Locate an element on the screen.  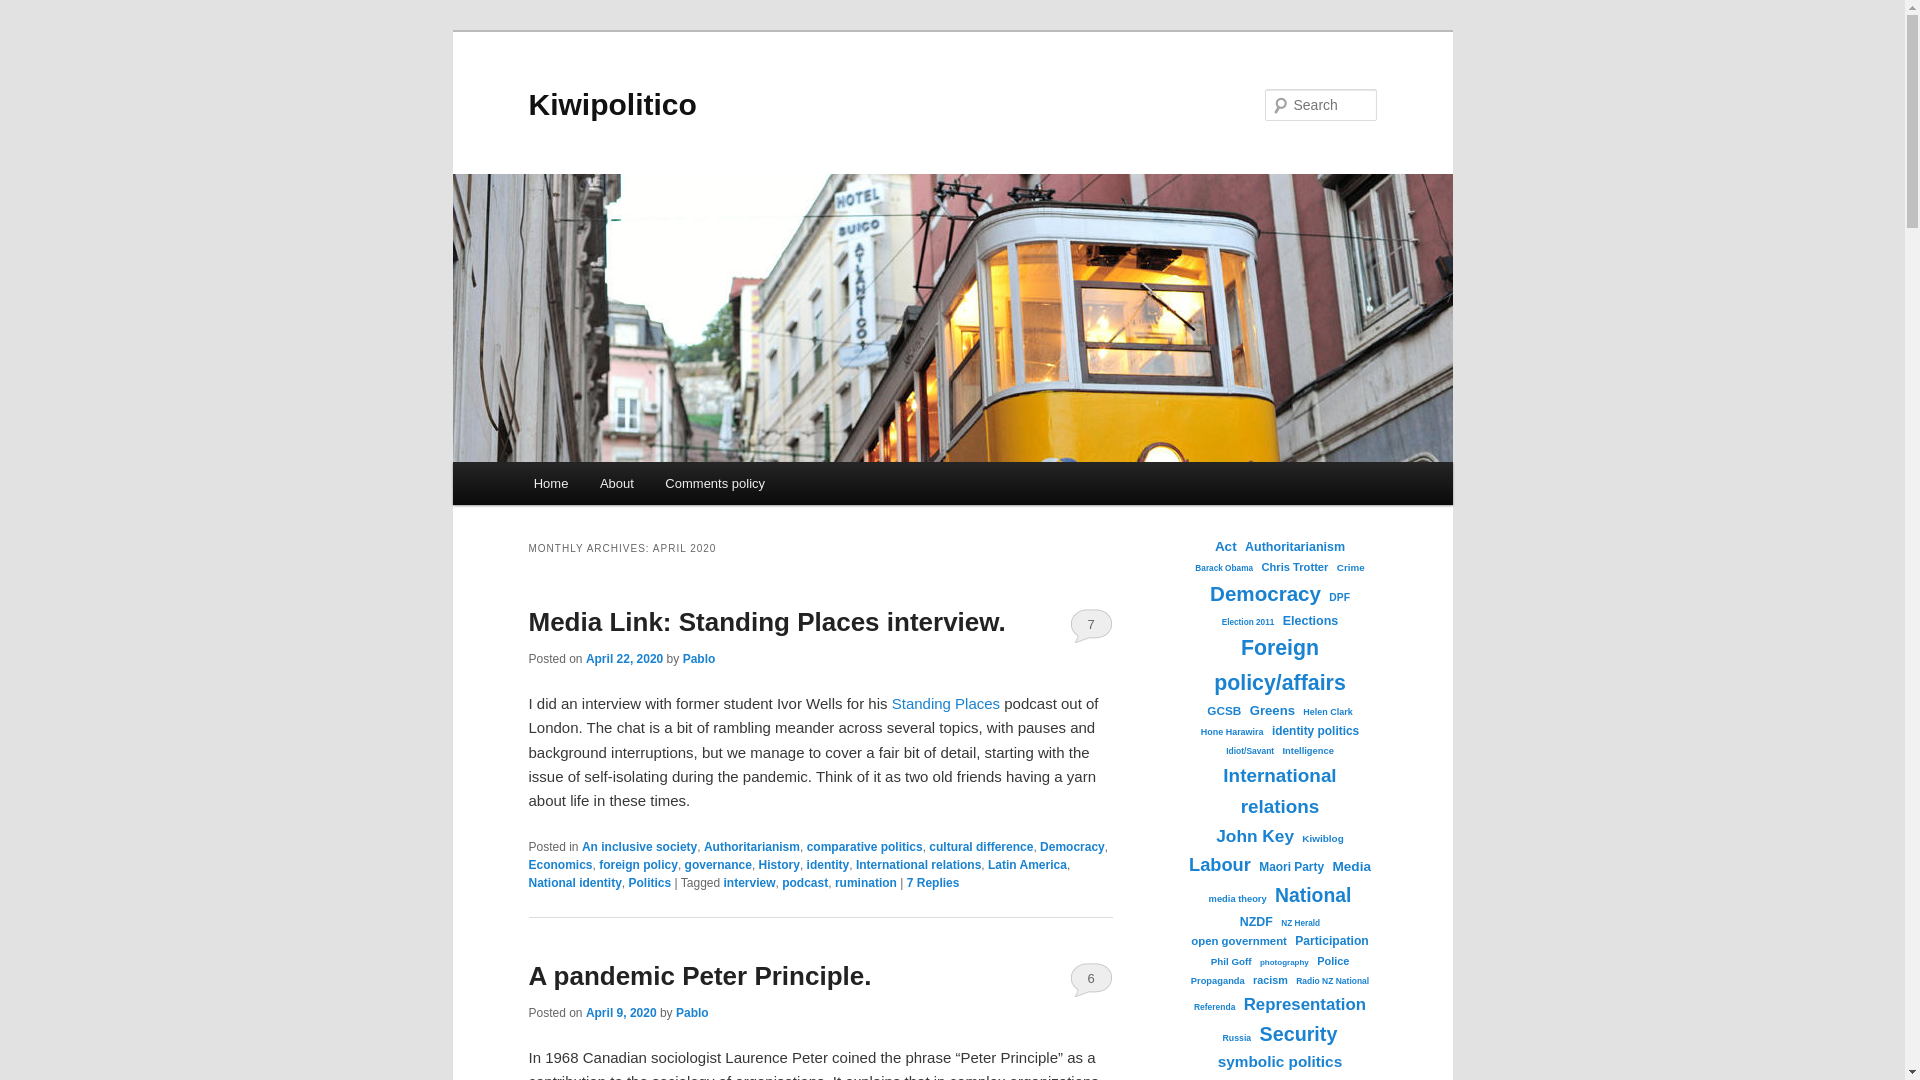
Economics is located at coordinates (560, 864).